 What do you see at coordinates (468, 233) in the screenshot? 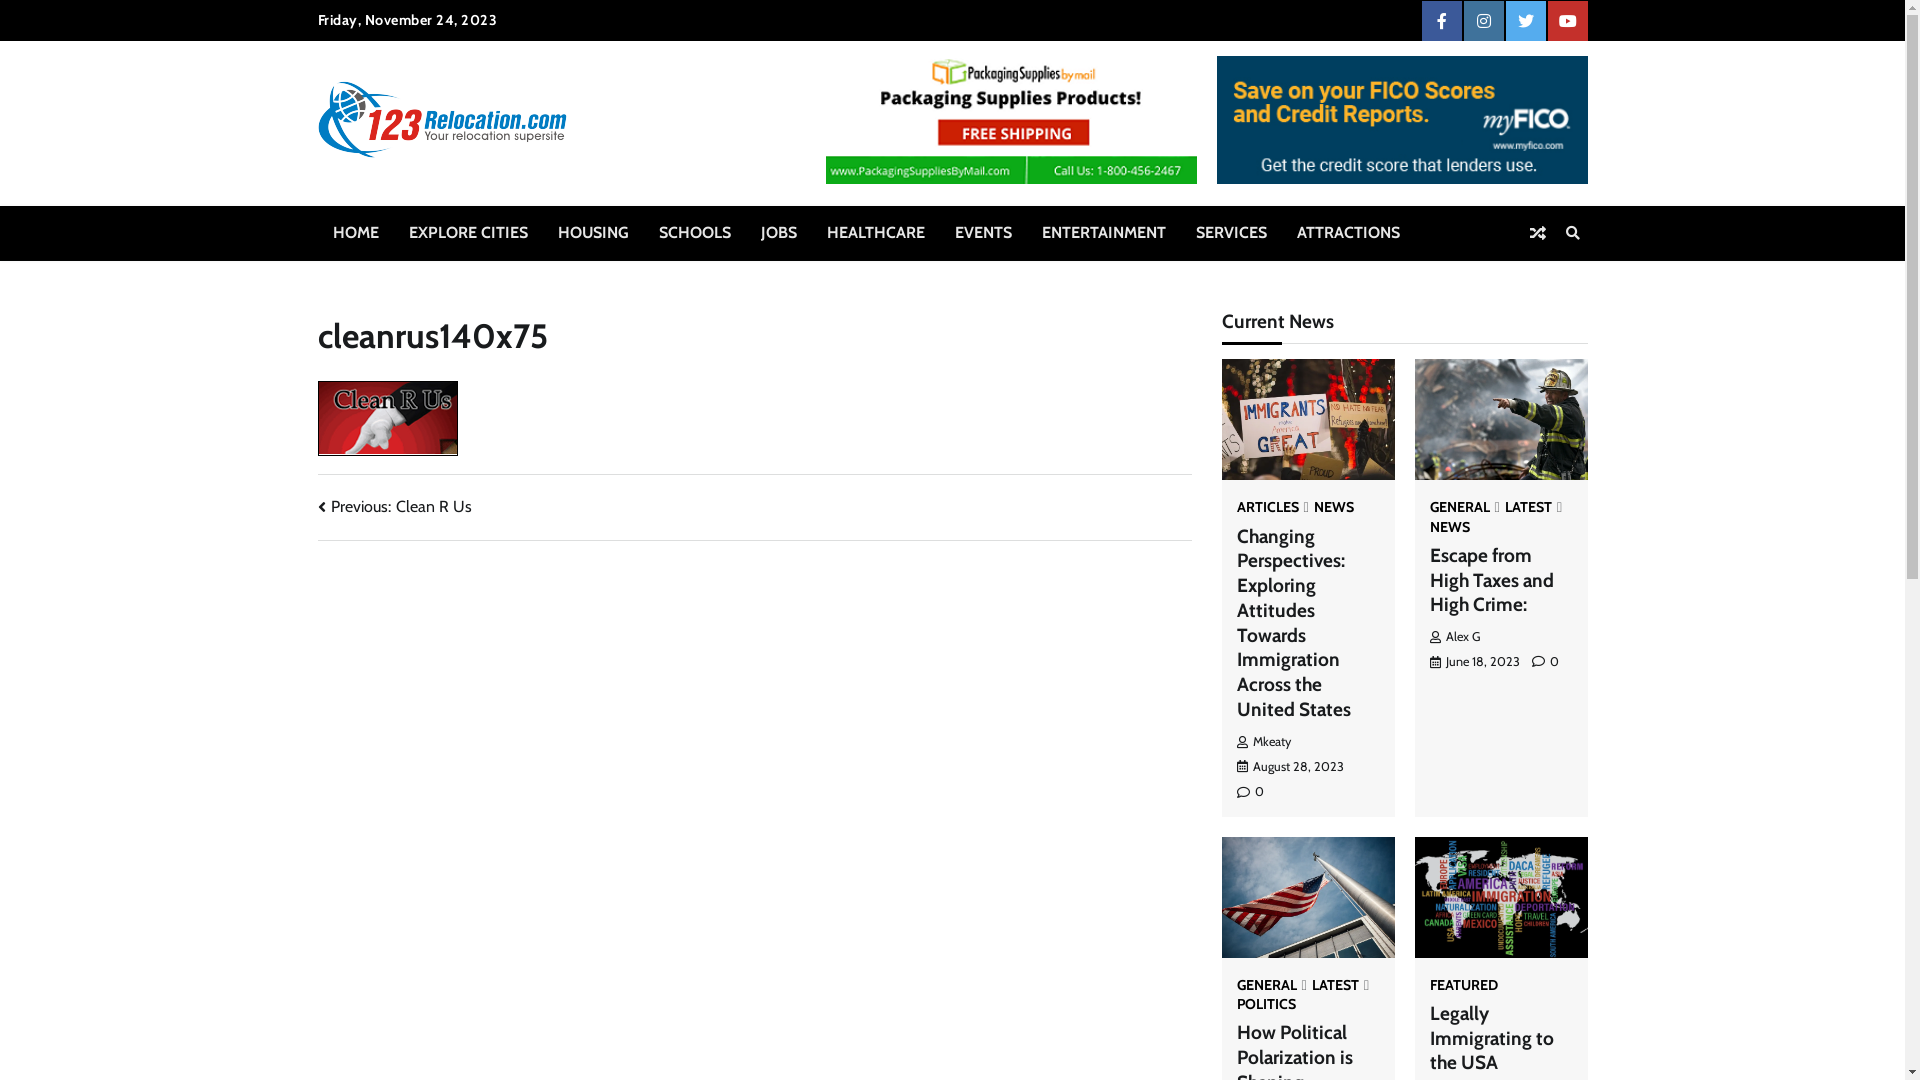
I see `EXPLORE CITIES` at bounding box center [468, 233].